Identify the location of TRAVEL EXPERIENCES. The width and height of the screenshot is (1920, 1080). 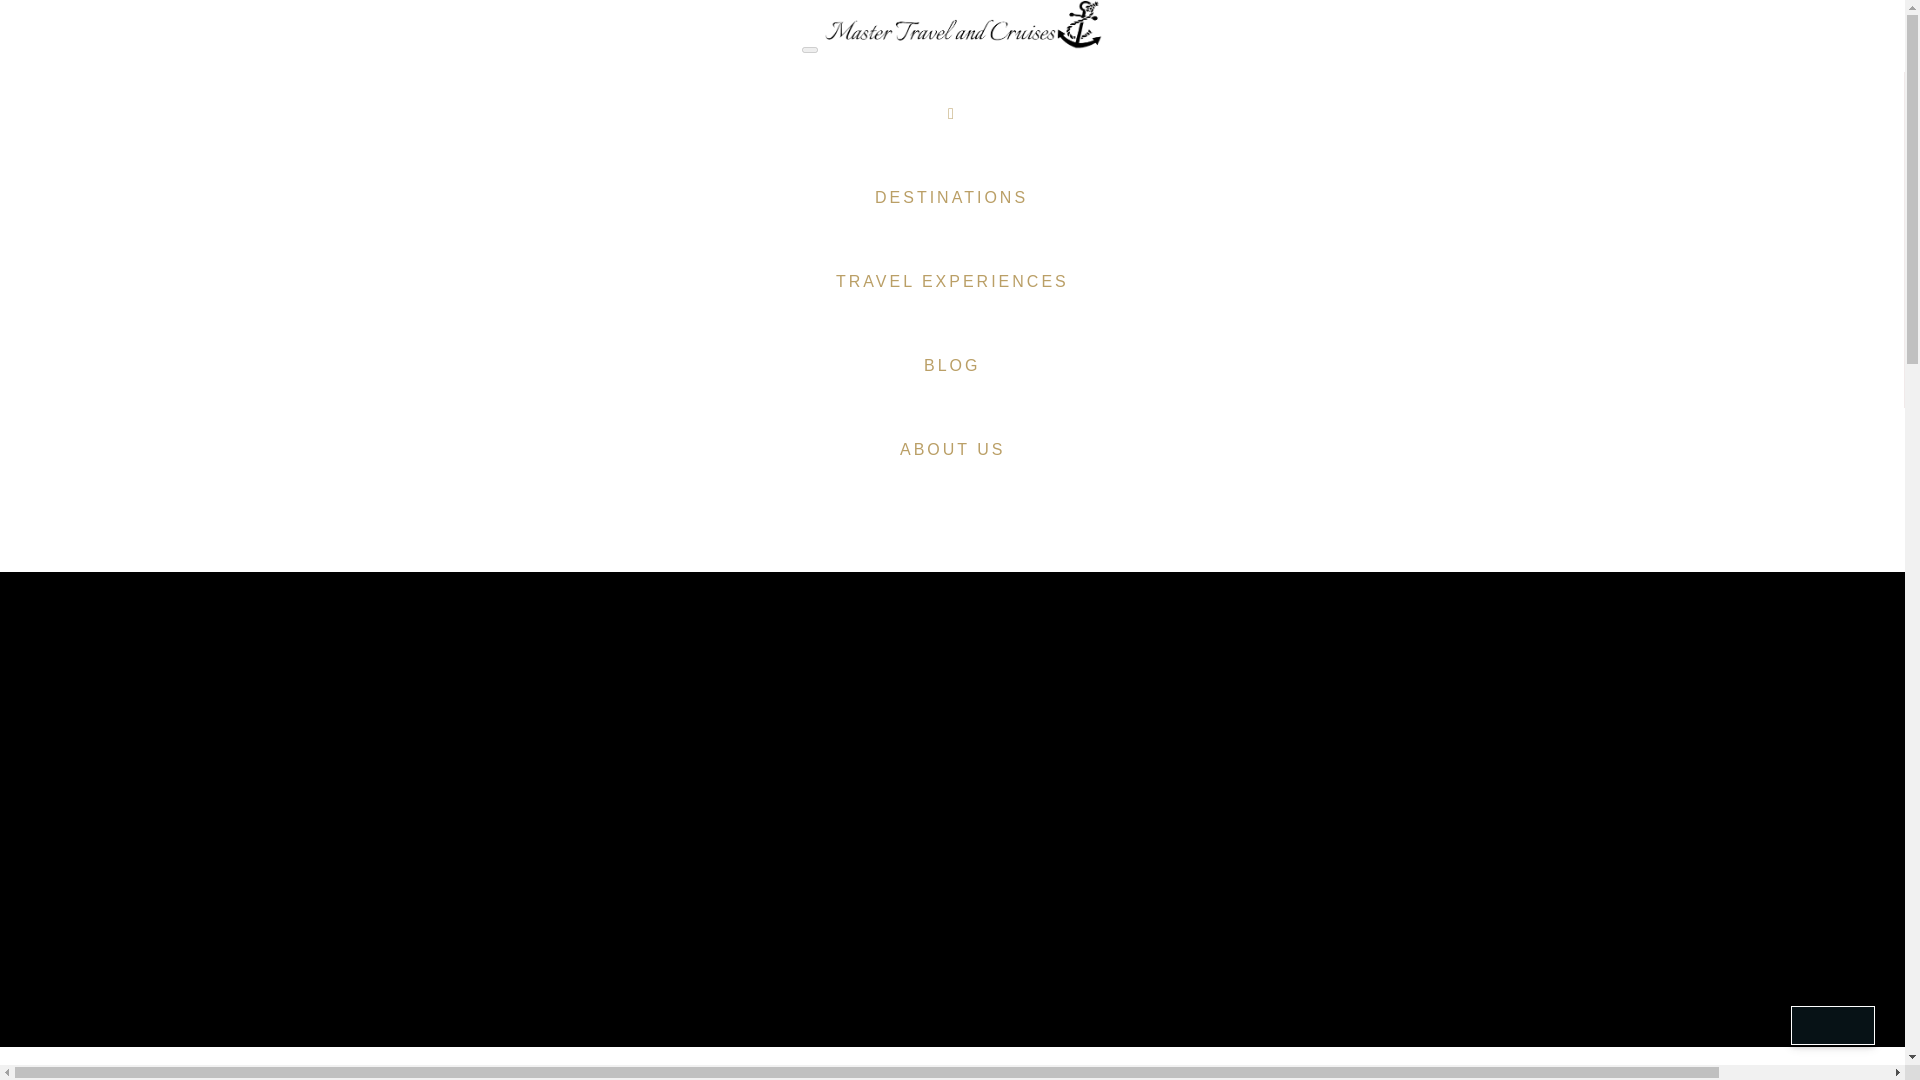
(952, 282).